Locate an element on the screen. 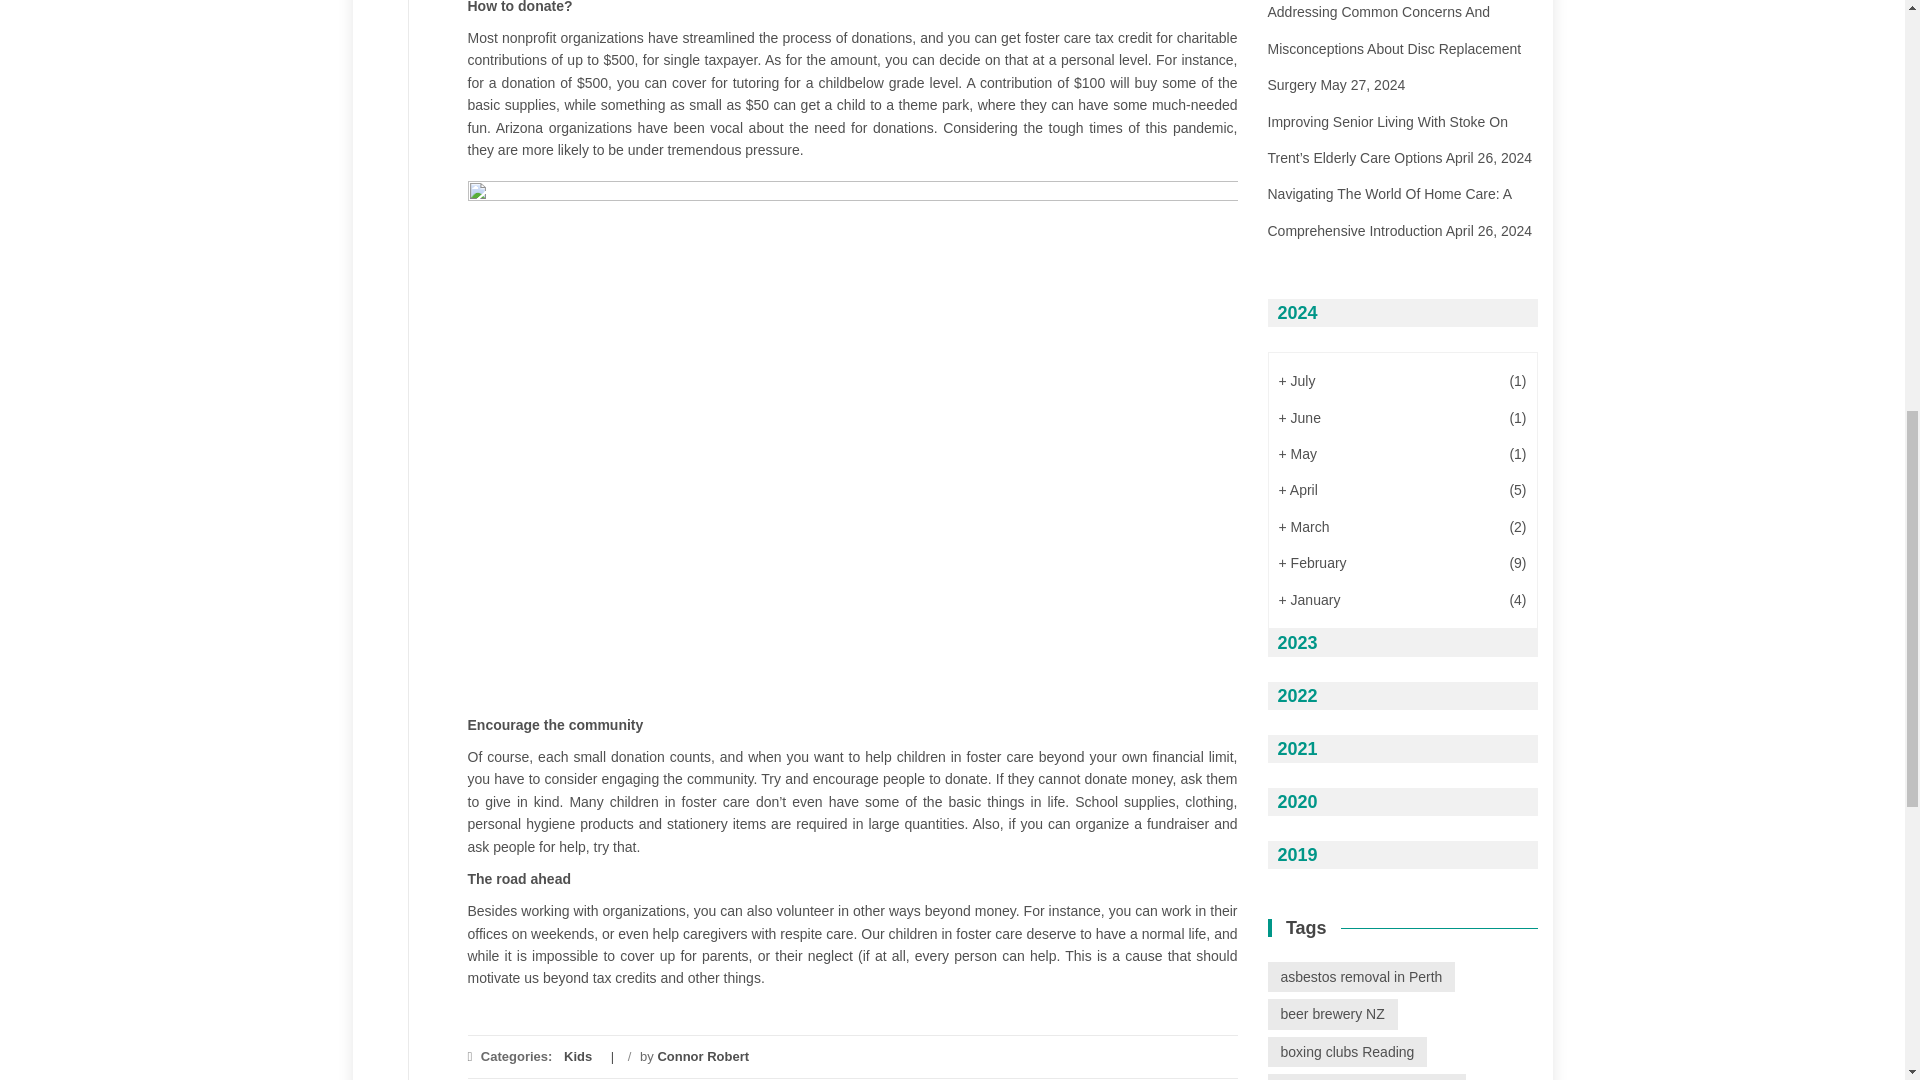  Kids is located at coordinates (578, 1056).